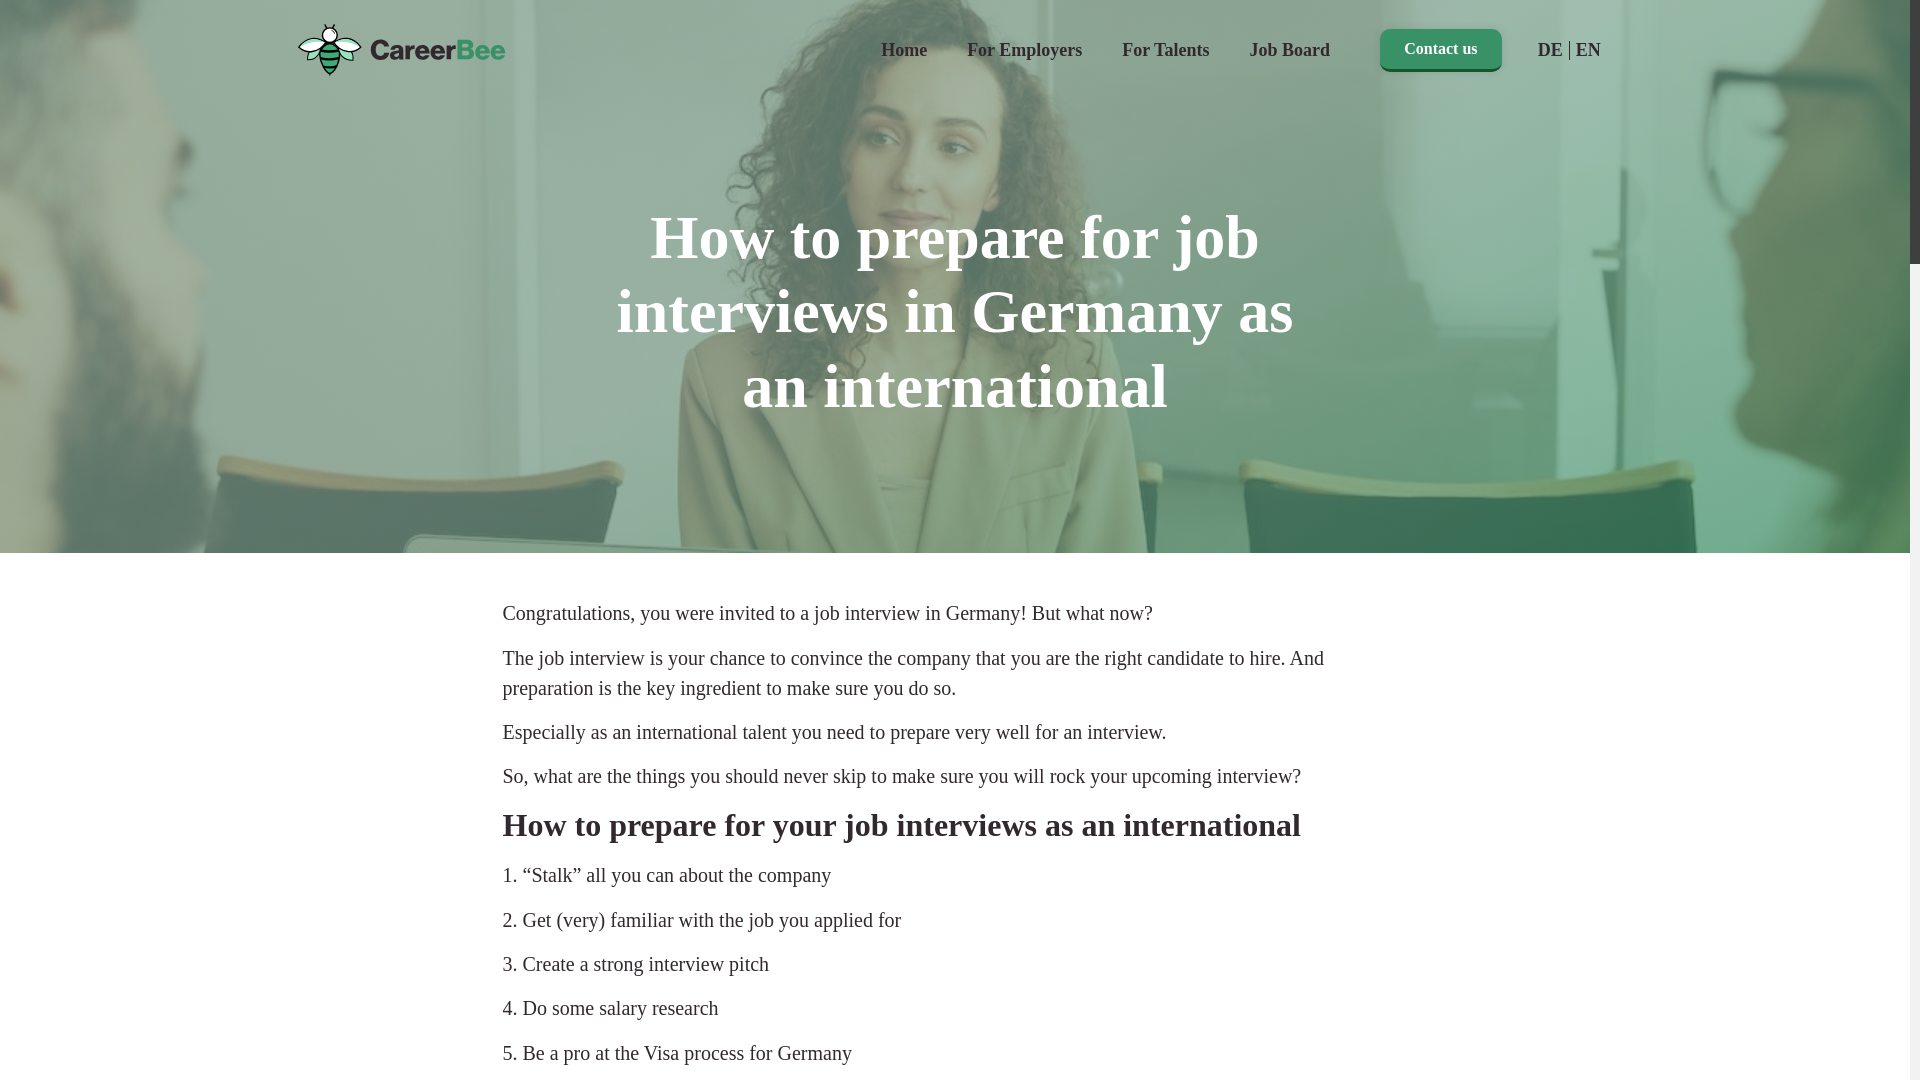  Describe the element at coordinates (1588, 48) in the screenshot. I see `EN` at that location.